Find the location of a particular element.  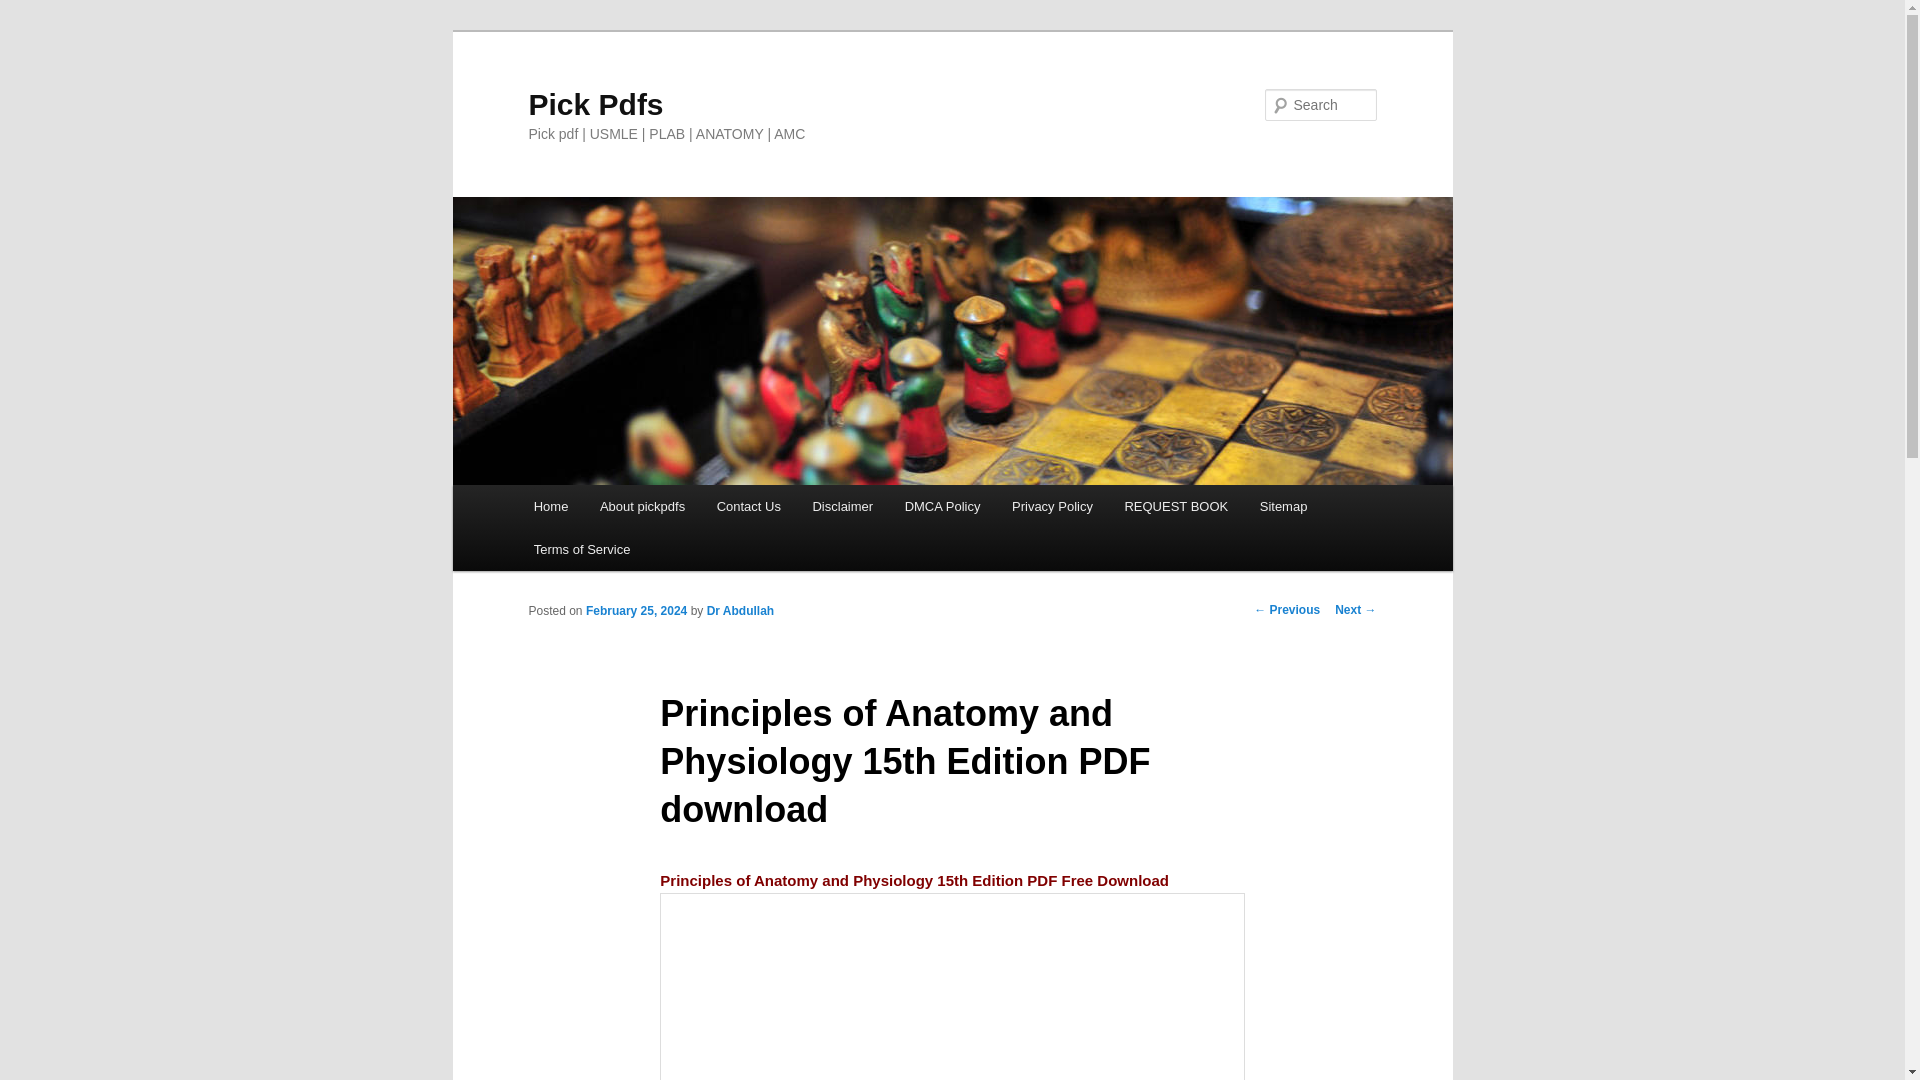

February 25, 2024 is located at coordinates (636, 610).